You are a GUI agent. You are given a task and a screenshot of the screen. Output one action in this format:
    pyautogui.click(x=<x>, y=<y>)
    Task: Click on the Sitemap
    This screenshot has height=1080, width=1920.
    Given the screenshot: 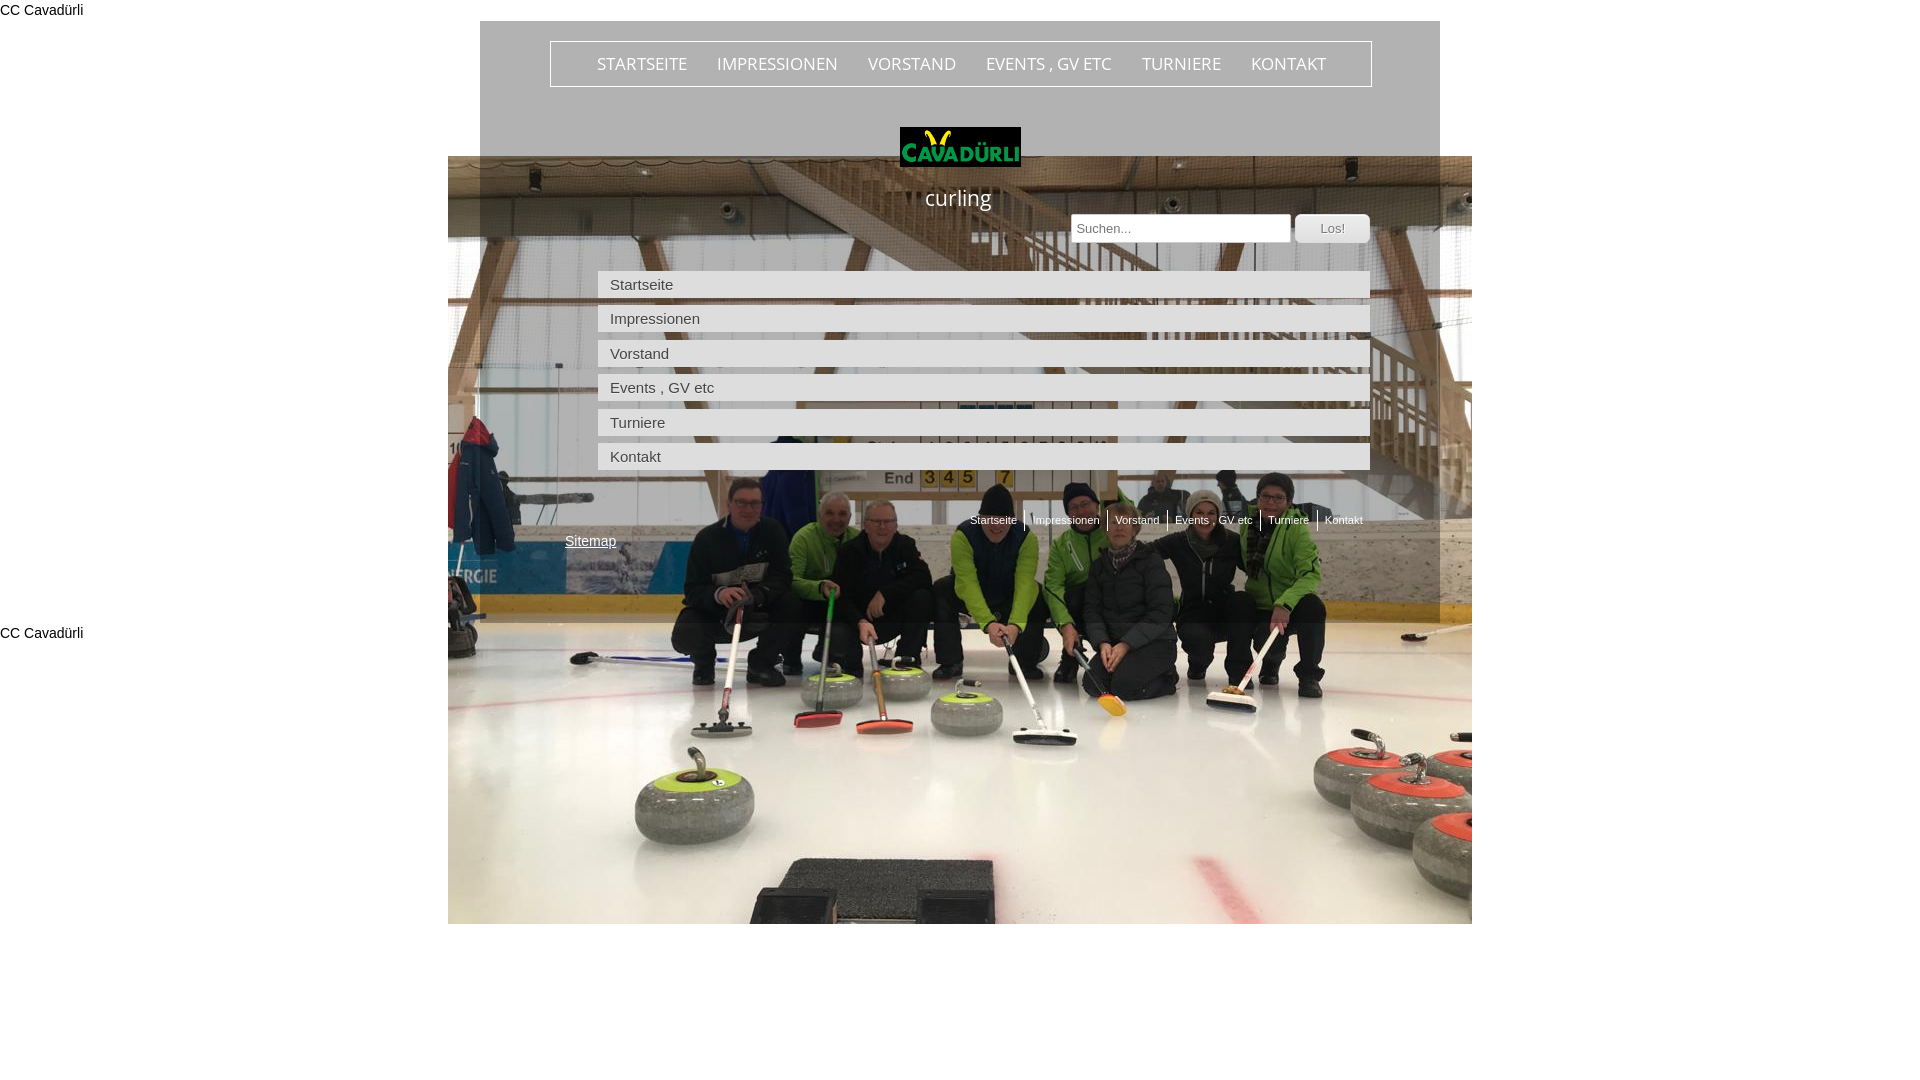 What is the action you would take?
    pyautogui.click(x=590, y=541)
    